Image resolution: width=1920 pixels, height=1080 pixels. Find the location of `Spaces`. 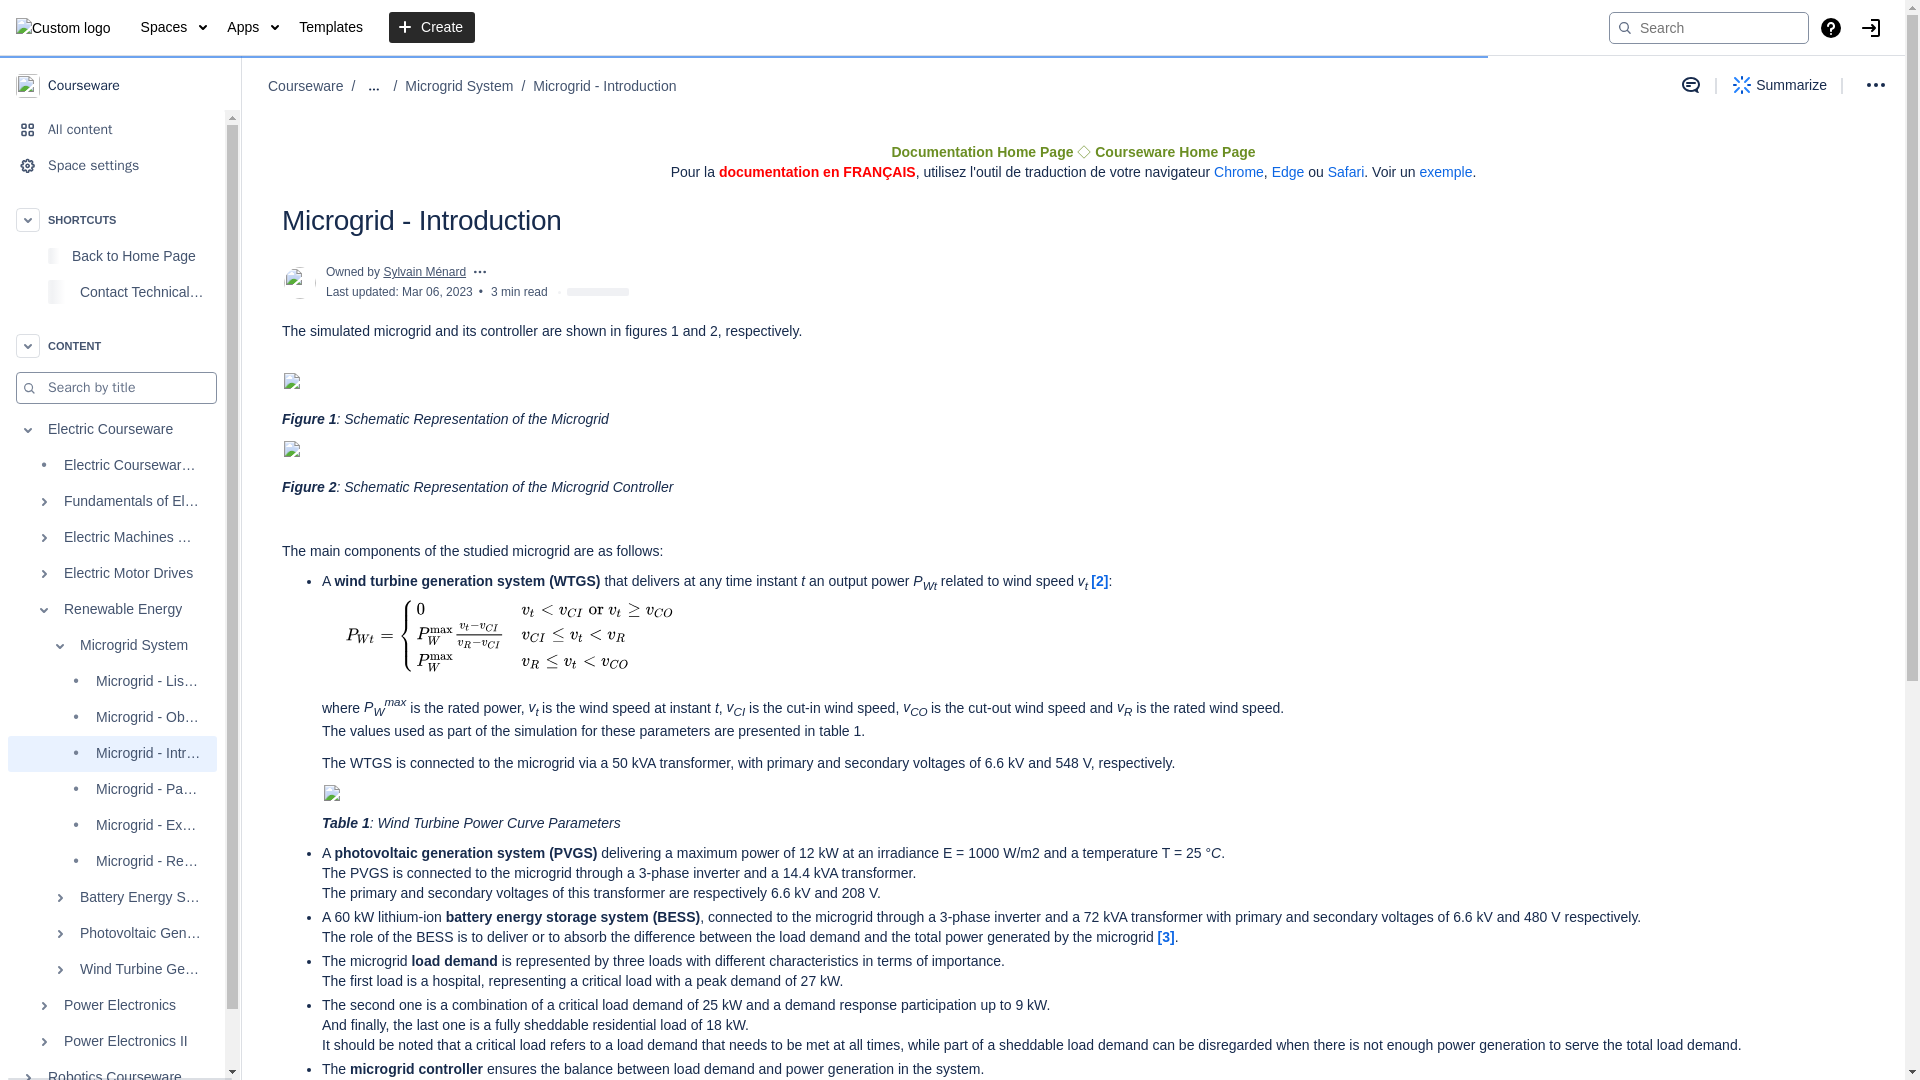

Spaces is located at coordinates (174, 28).